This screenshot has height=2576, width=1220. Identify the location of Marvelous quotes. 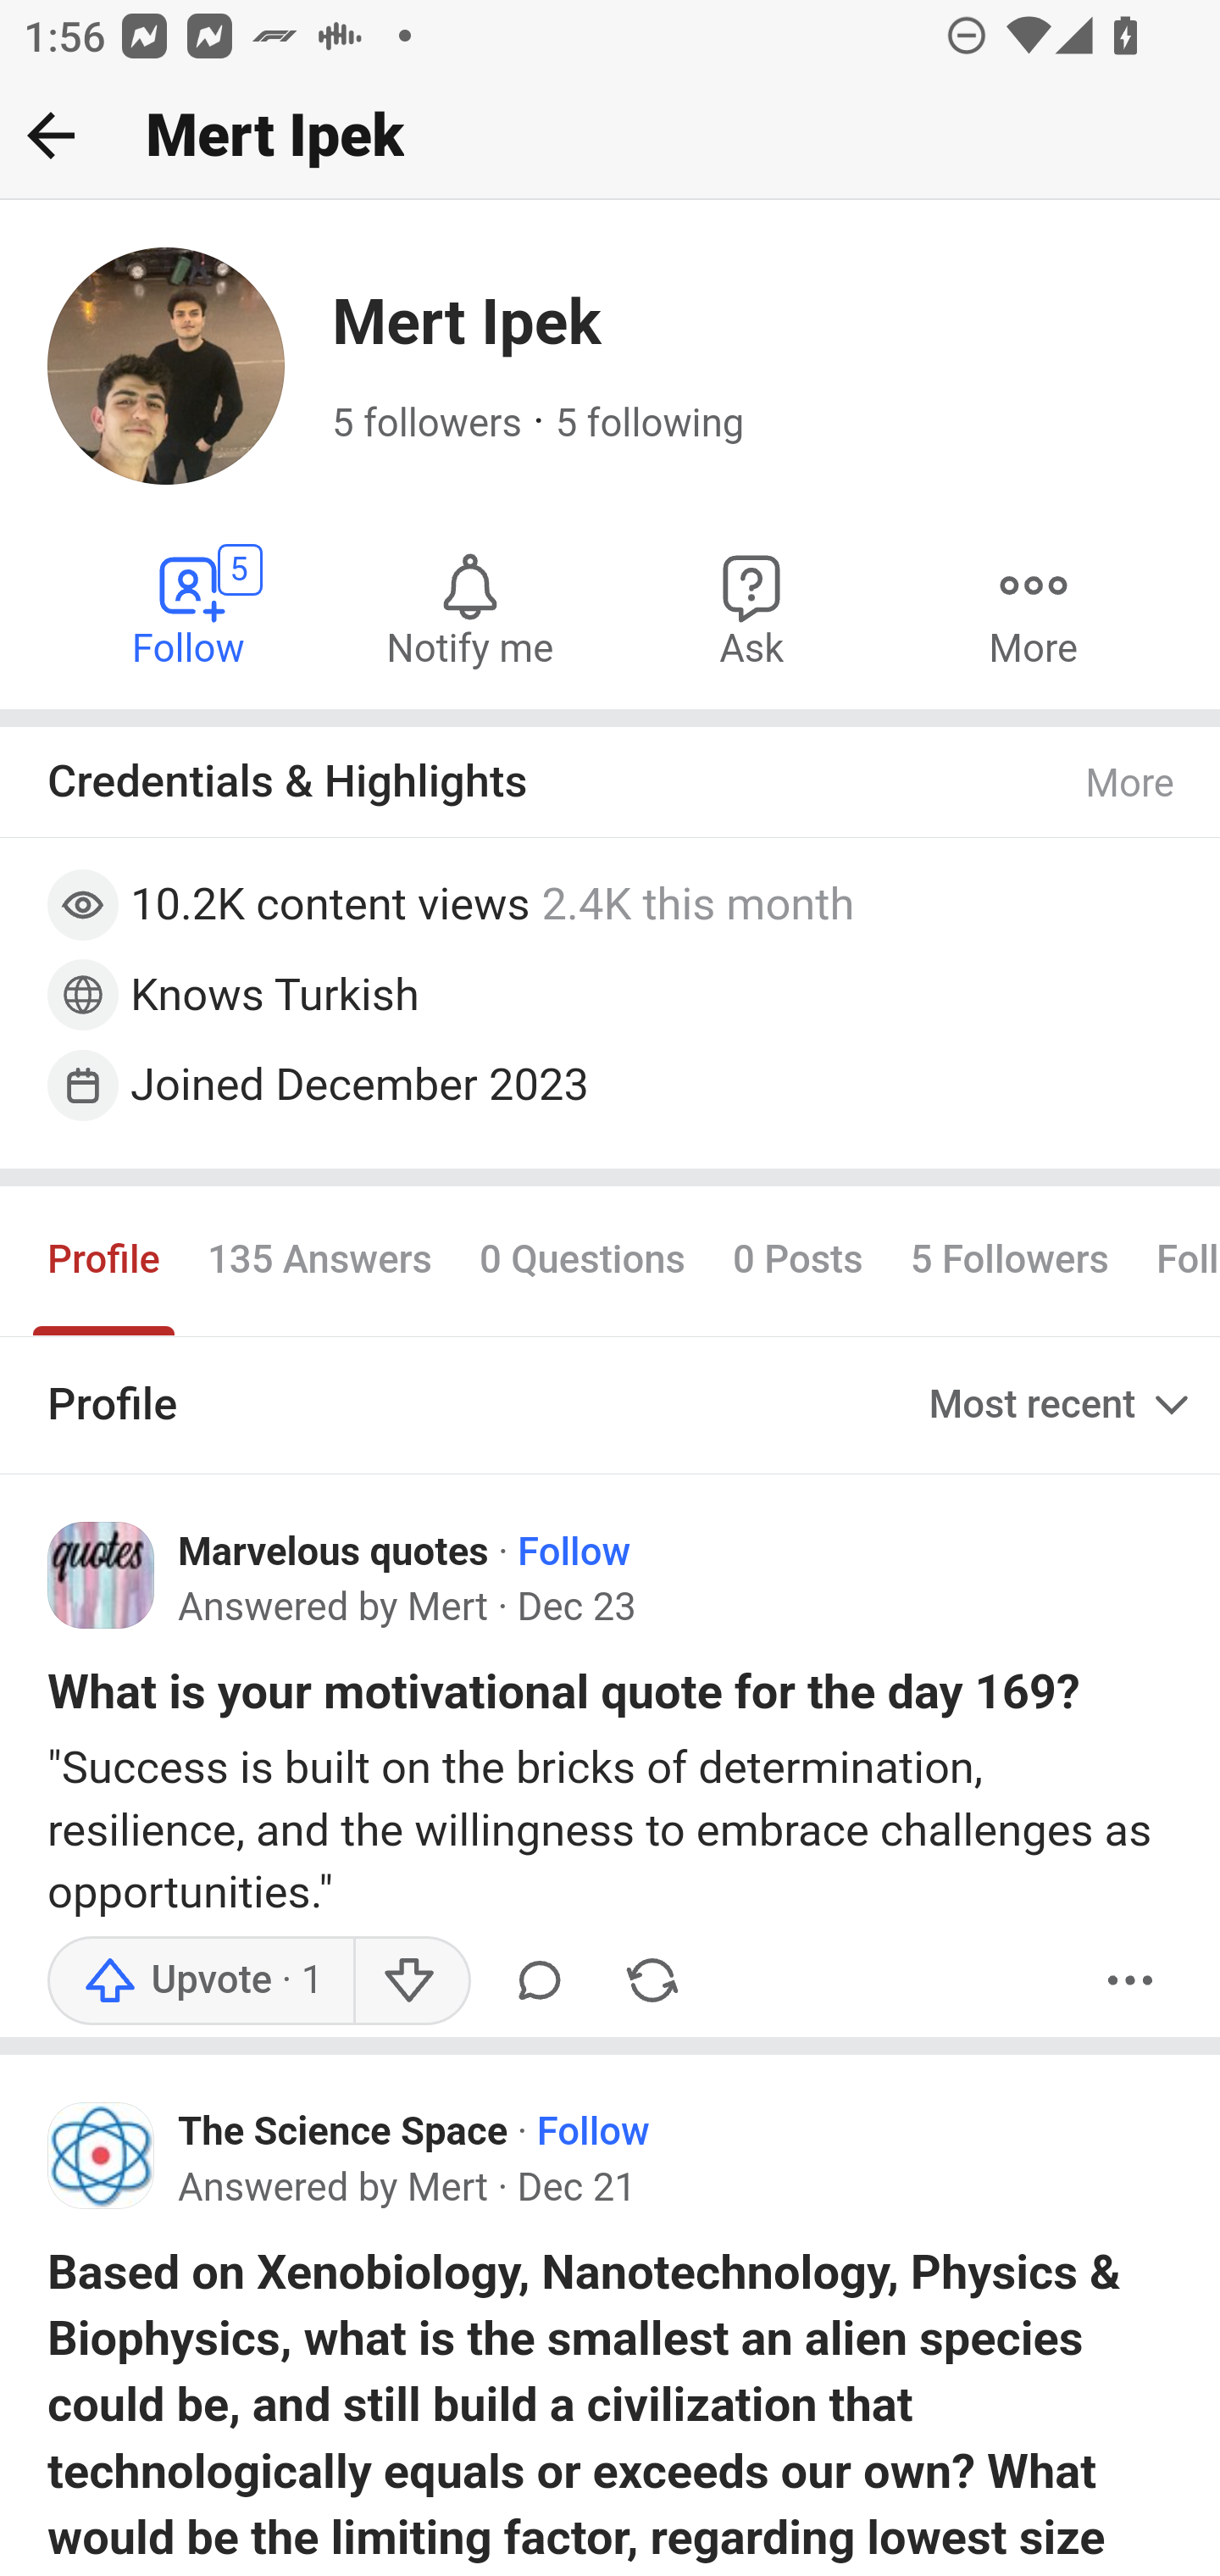
(334, 1552).